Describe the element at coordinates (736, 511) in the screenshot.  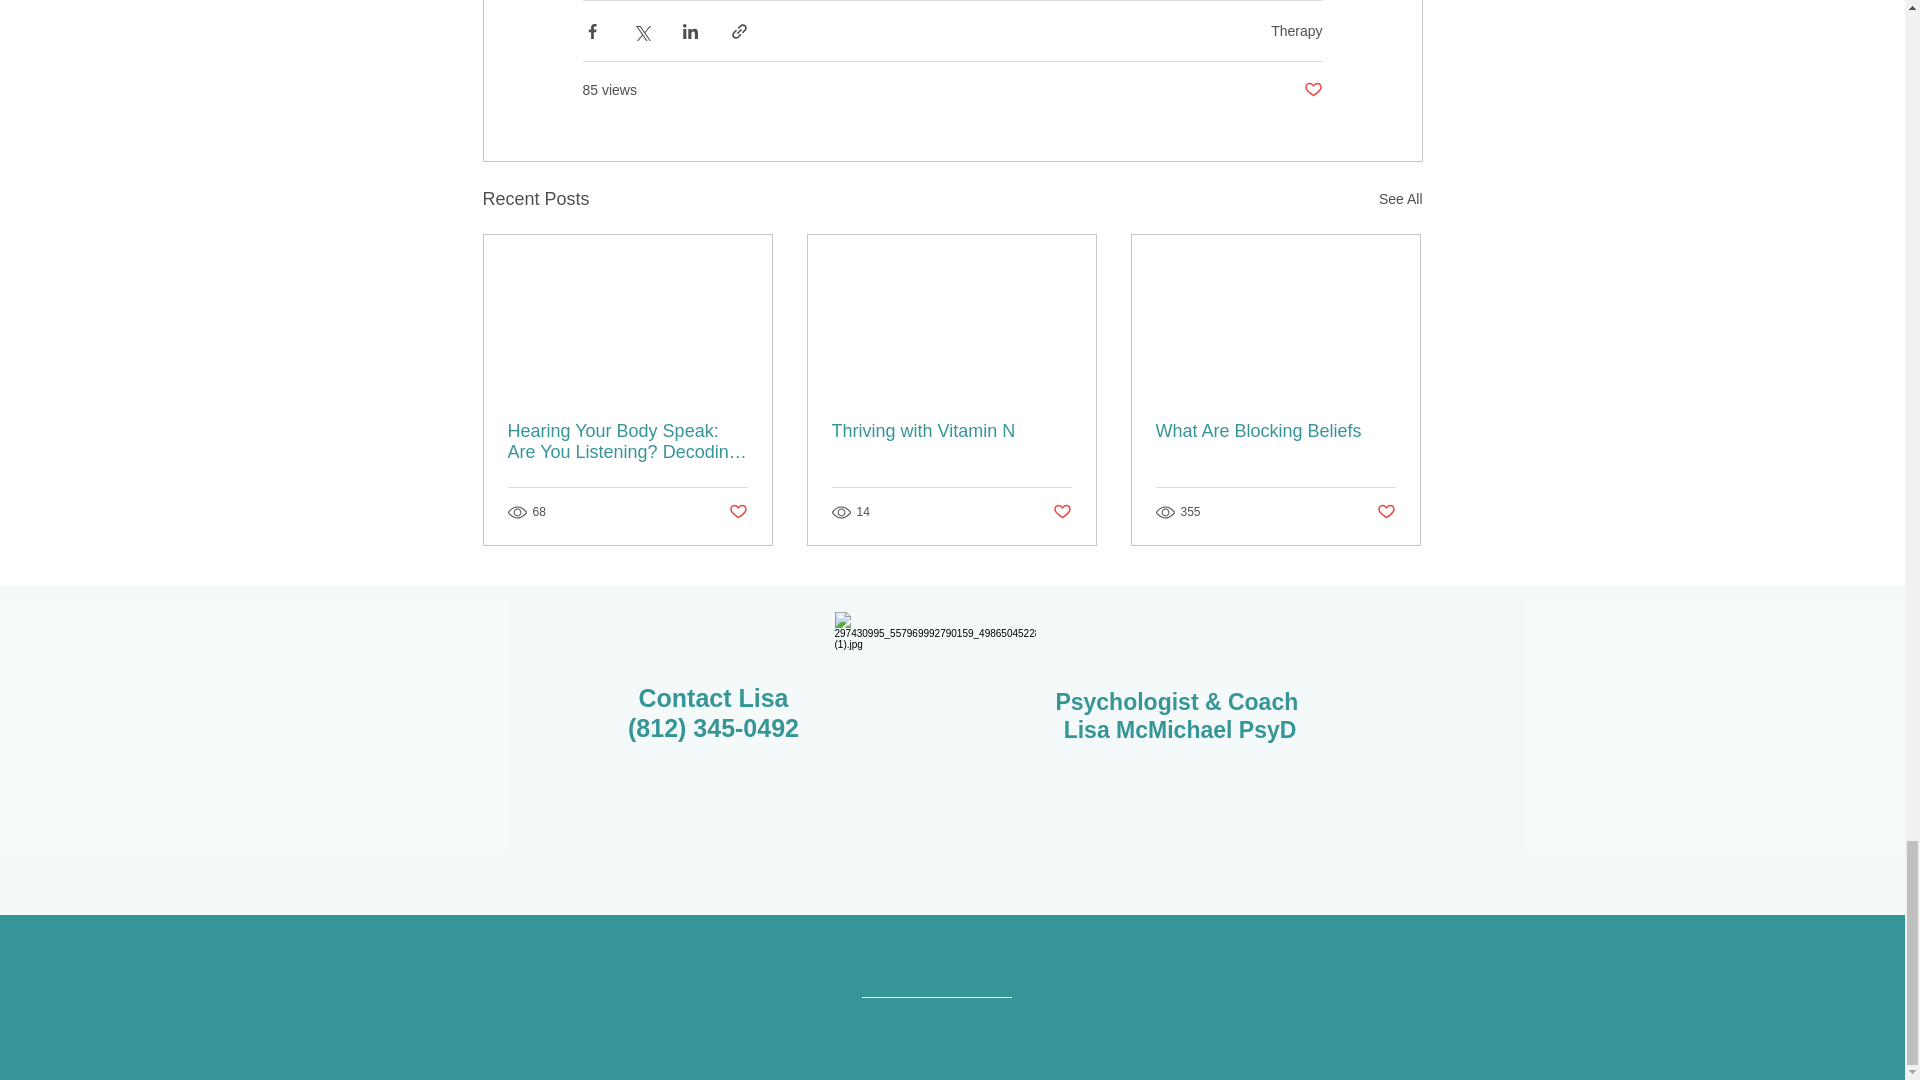
I see `Post not marked as liked` at that location.